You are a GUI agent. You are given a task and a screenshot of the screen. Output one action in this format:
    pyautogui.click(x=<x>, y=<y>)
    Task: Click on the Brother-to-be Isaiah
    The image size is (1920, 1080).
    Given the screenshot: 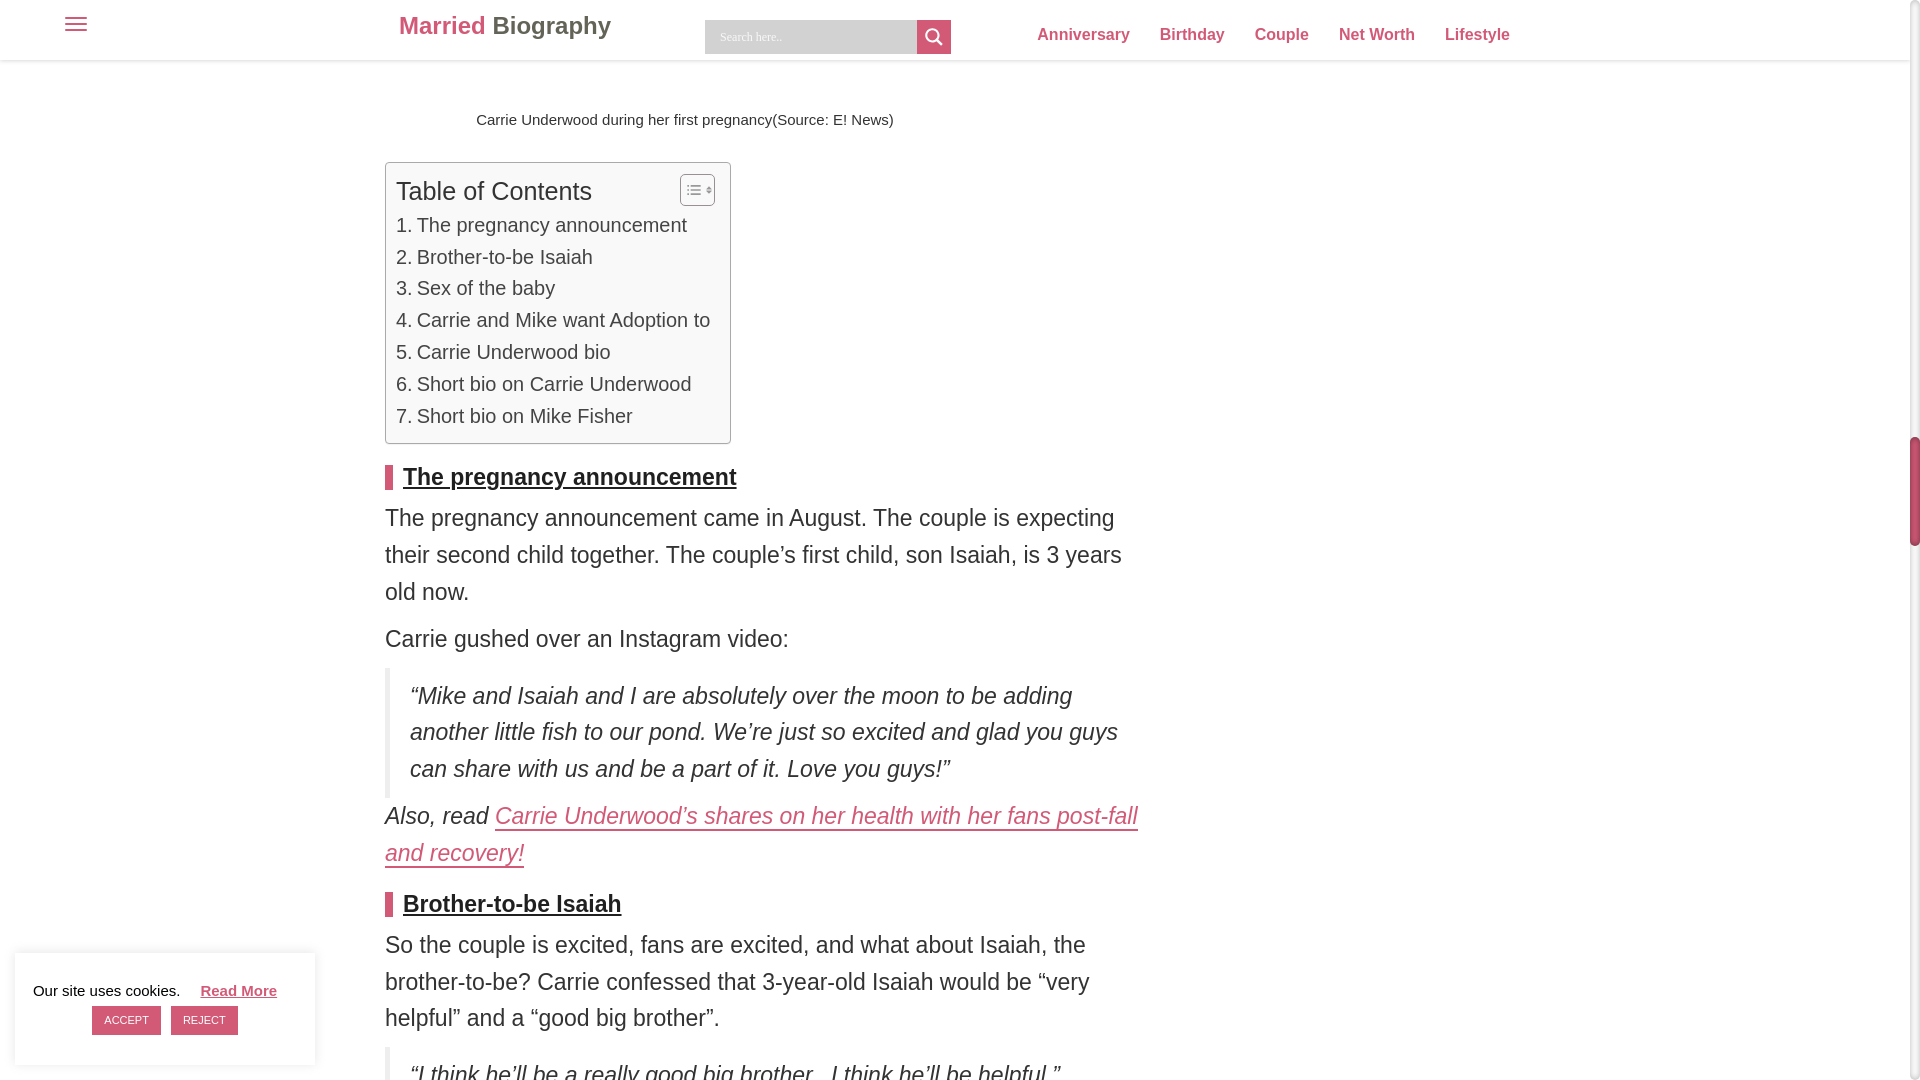 What is the action you would take?
    pyautogui.click(x=494, y=258)
    